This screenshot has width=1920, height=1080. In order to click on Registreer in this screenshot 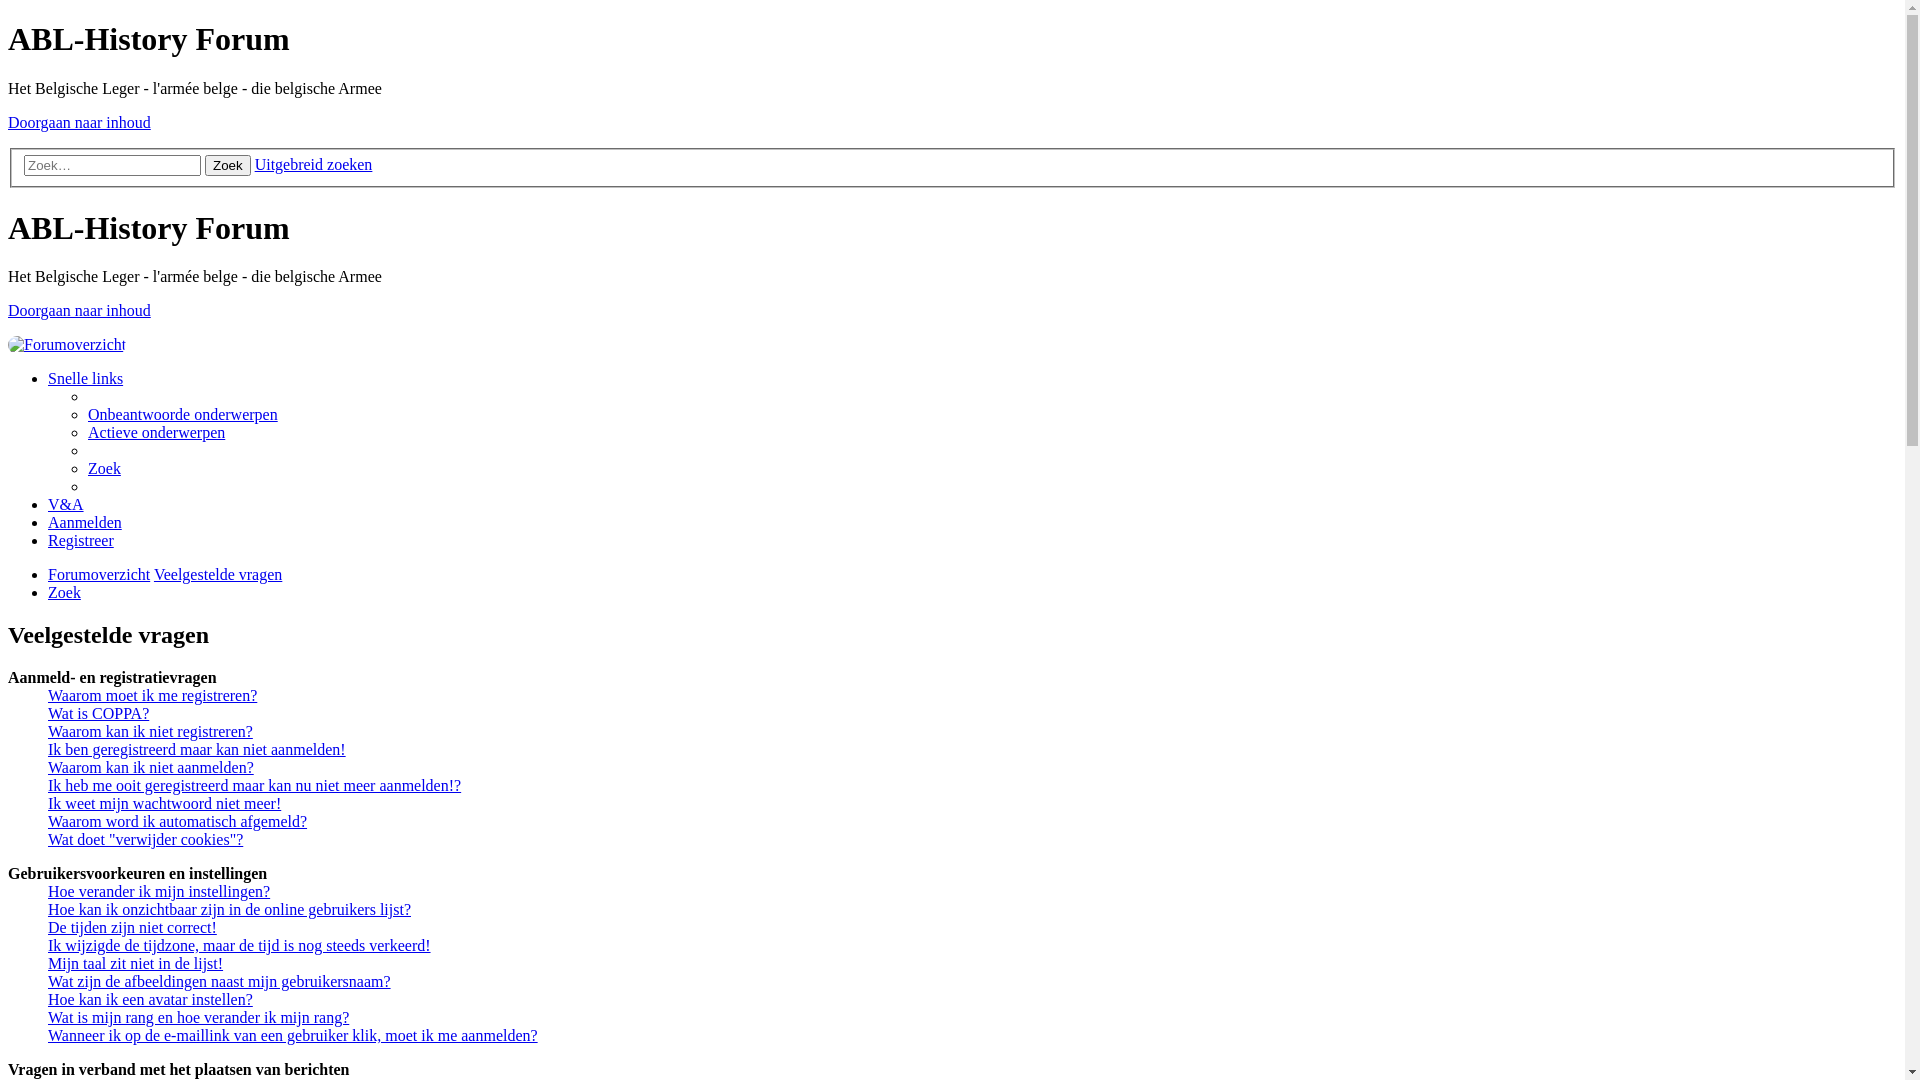, I will do `click(81, 540)`.